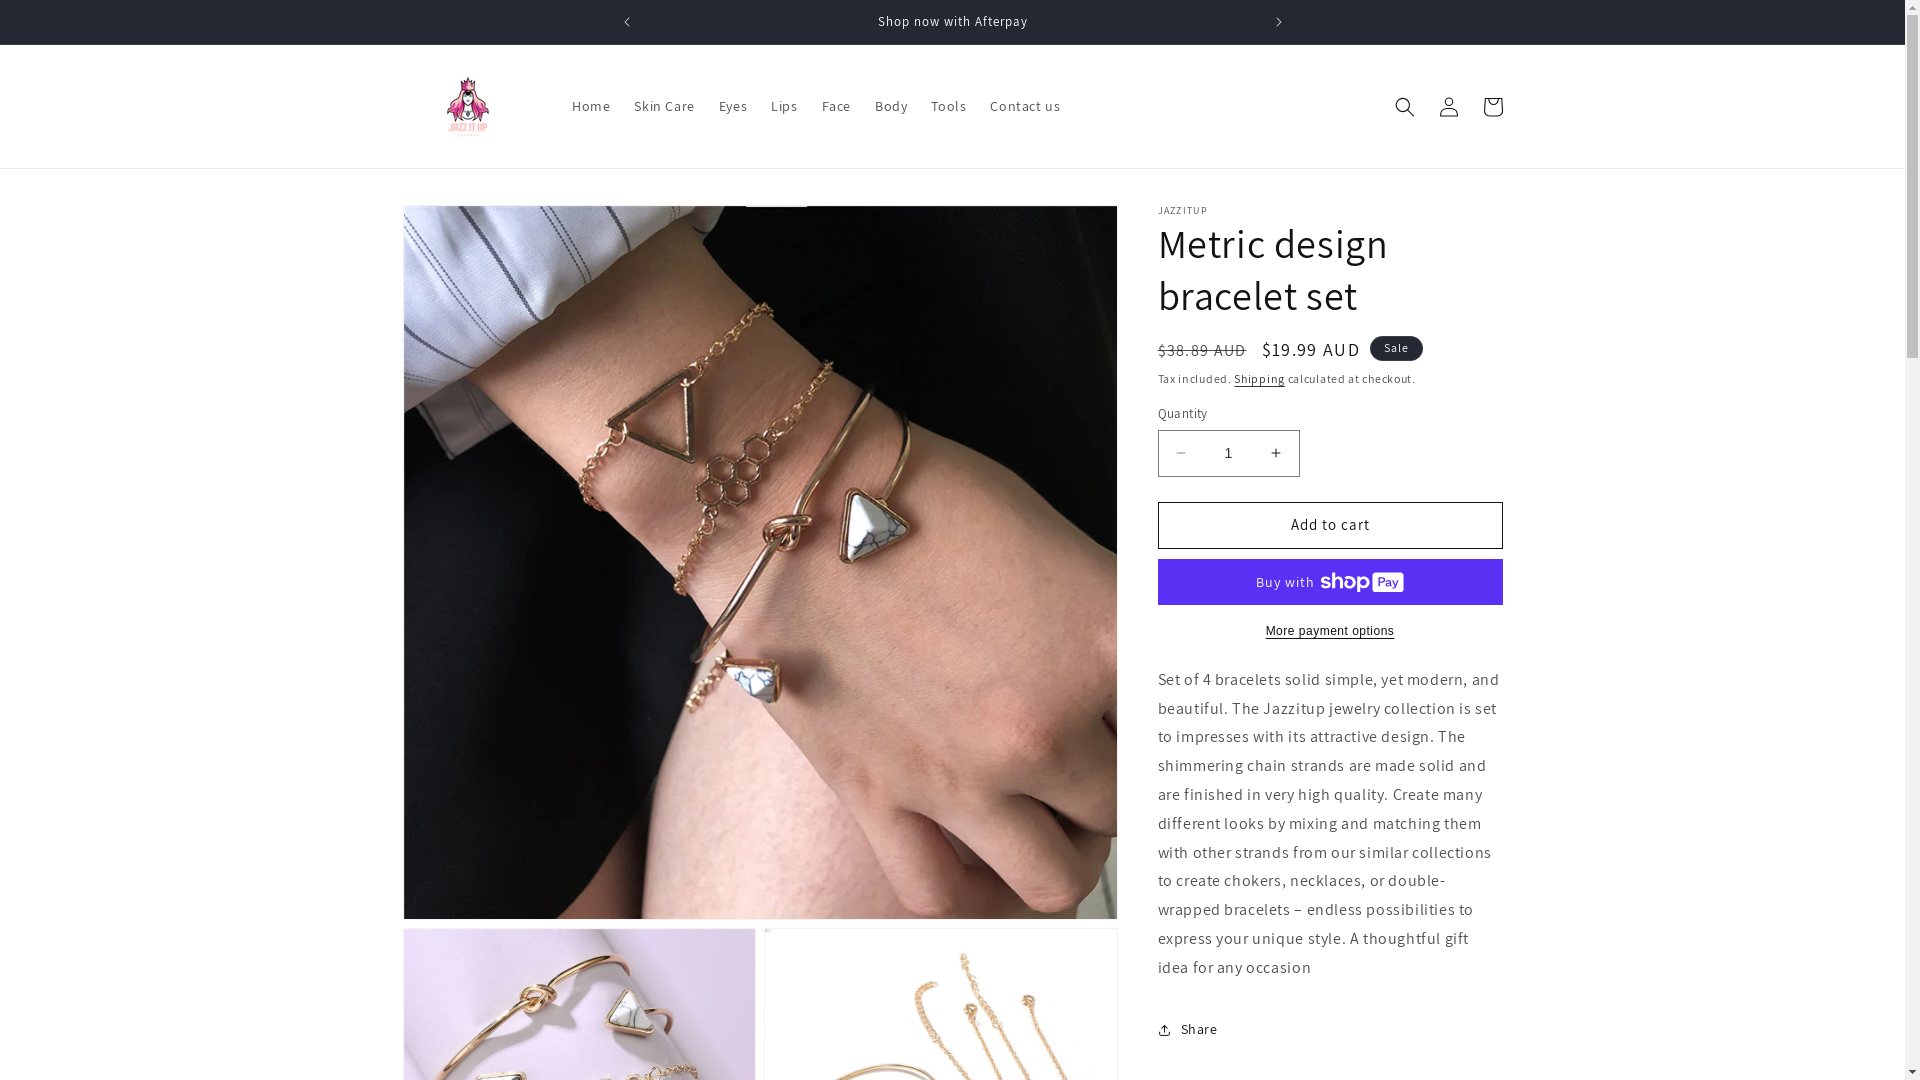  I want to click on Shipping, so click(1260, 378).